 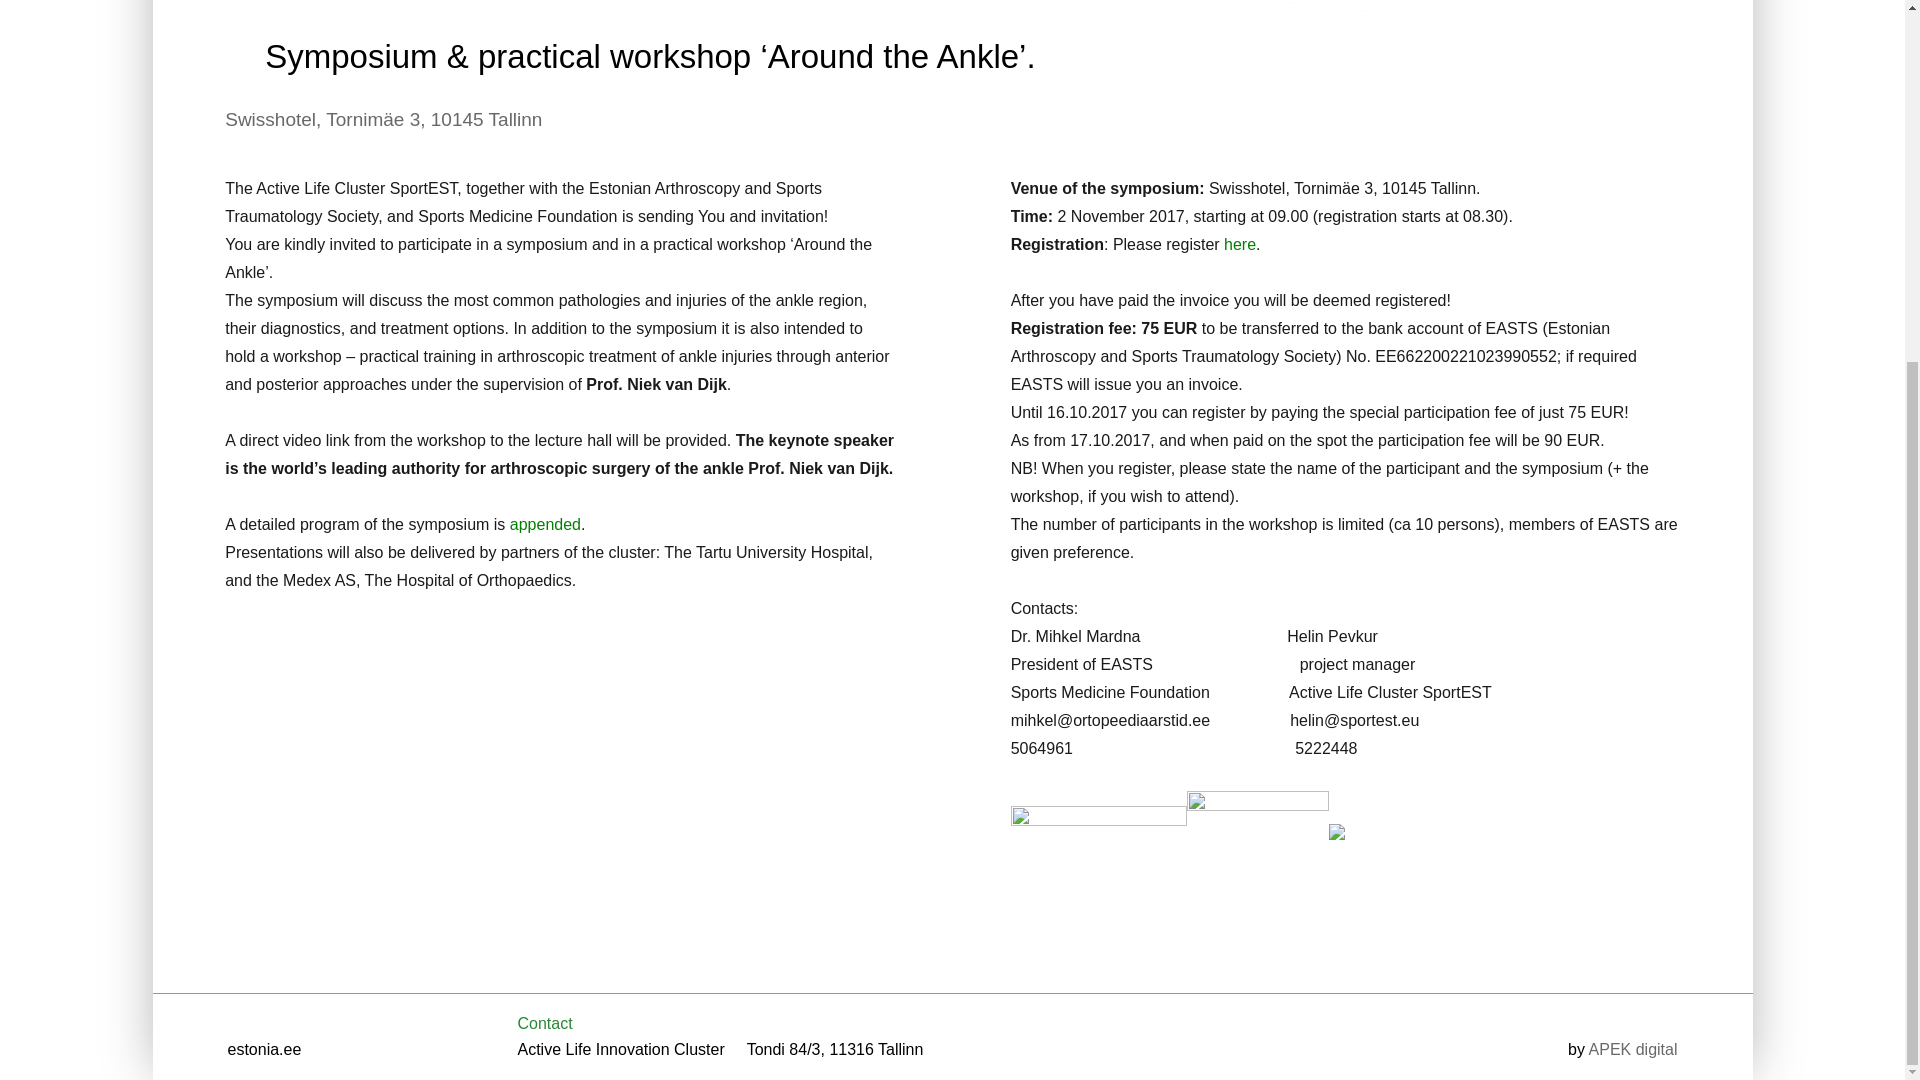 I want to click on APEK digital, so click(x=1634, y=1050).